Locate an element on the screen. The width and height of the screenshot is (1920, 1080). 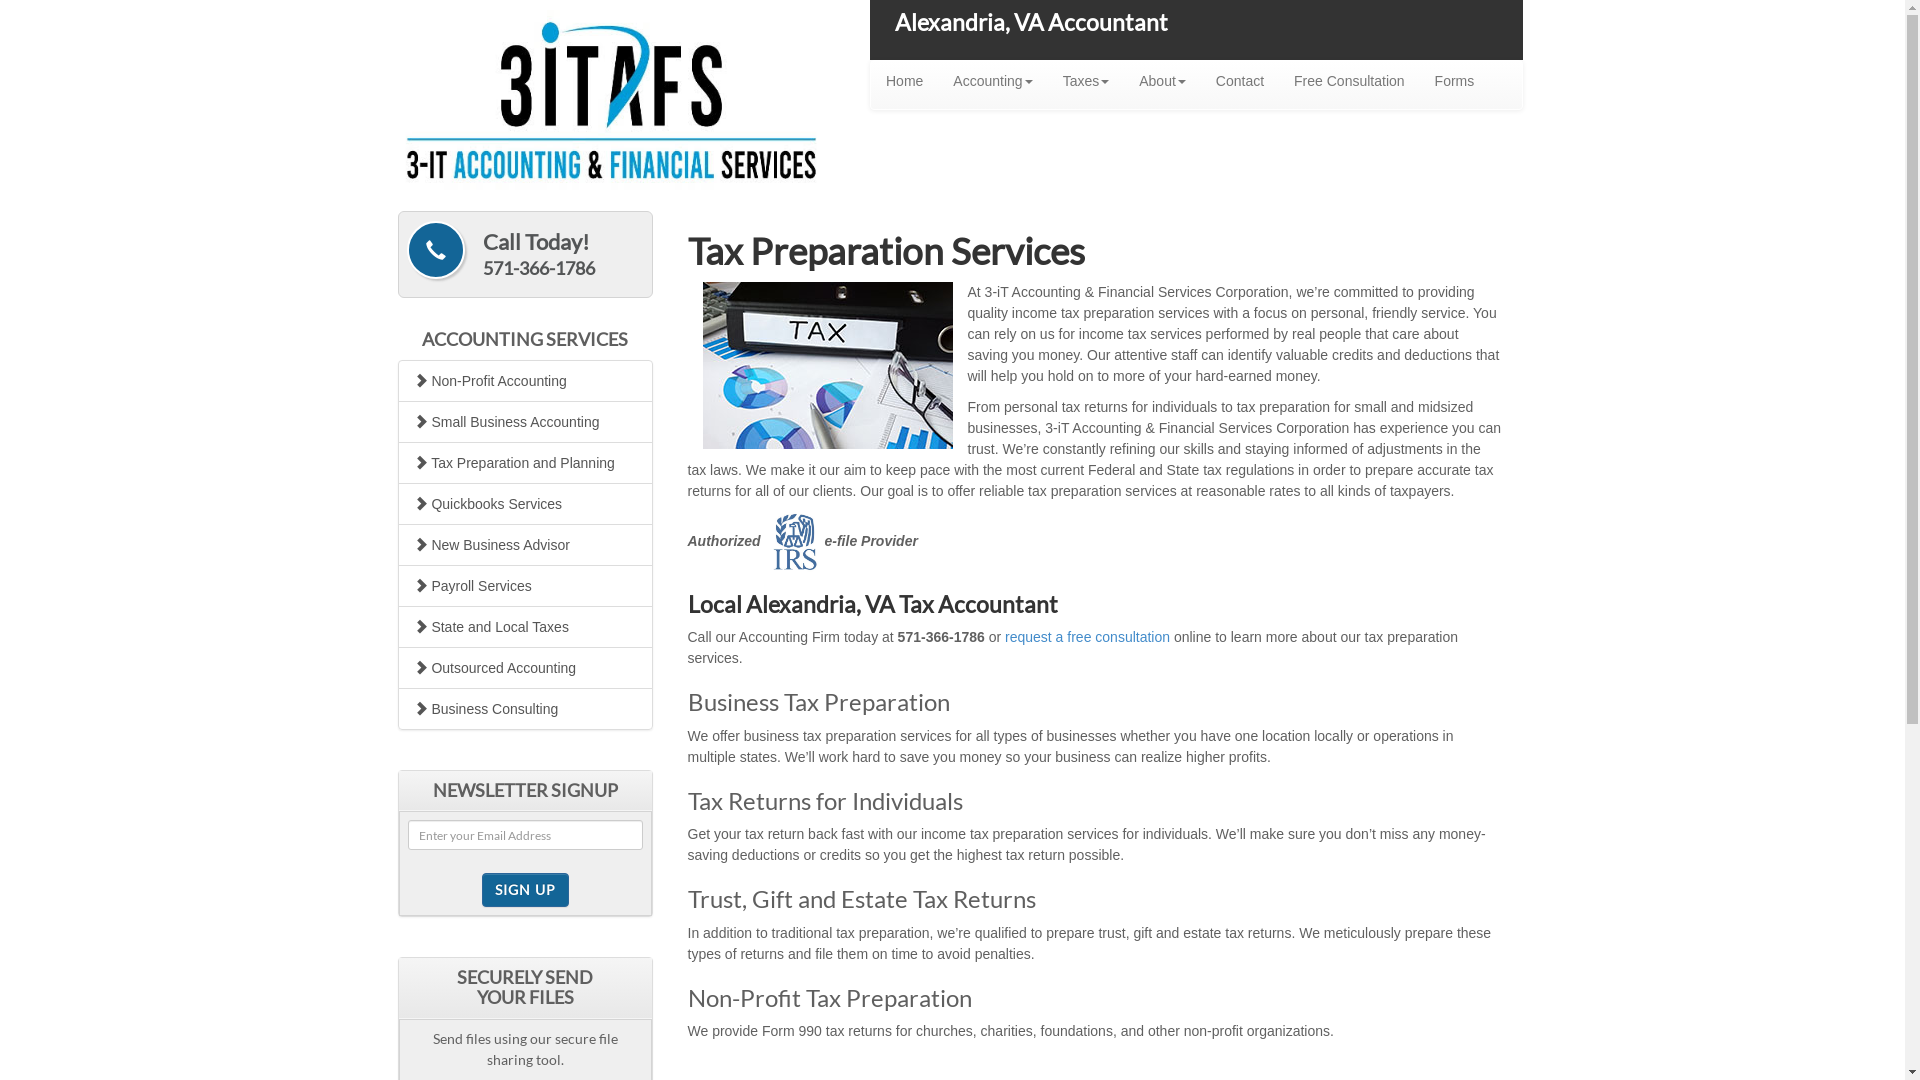
Tax Preparation and Planning is located at coordinates (526, 463).